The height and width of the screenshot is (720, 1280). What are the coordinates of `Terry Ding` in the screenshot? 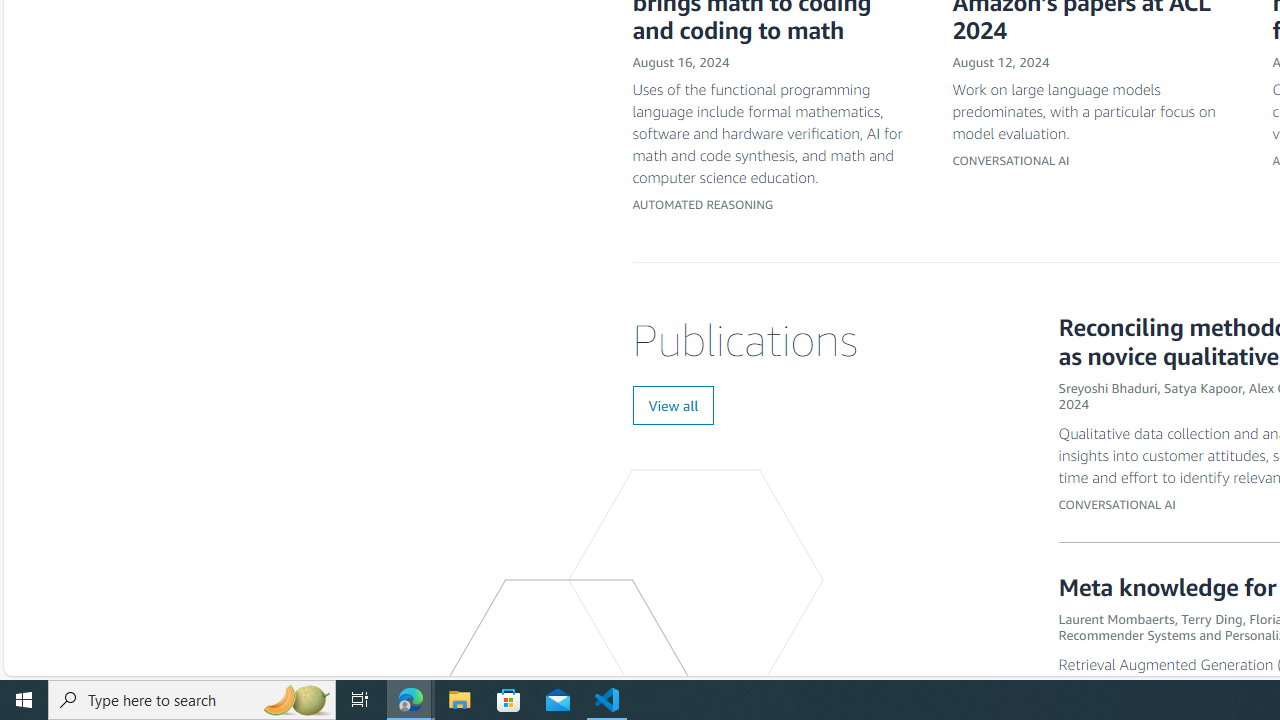 It's located at (1212, 618).